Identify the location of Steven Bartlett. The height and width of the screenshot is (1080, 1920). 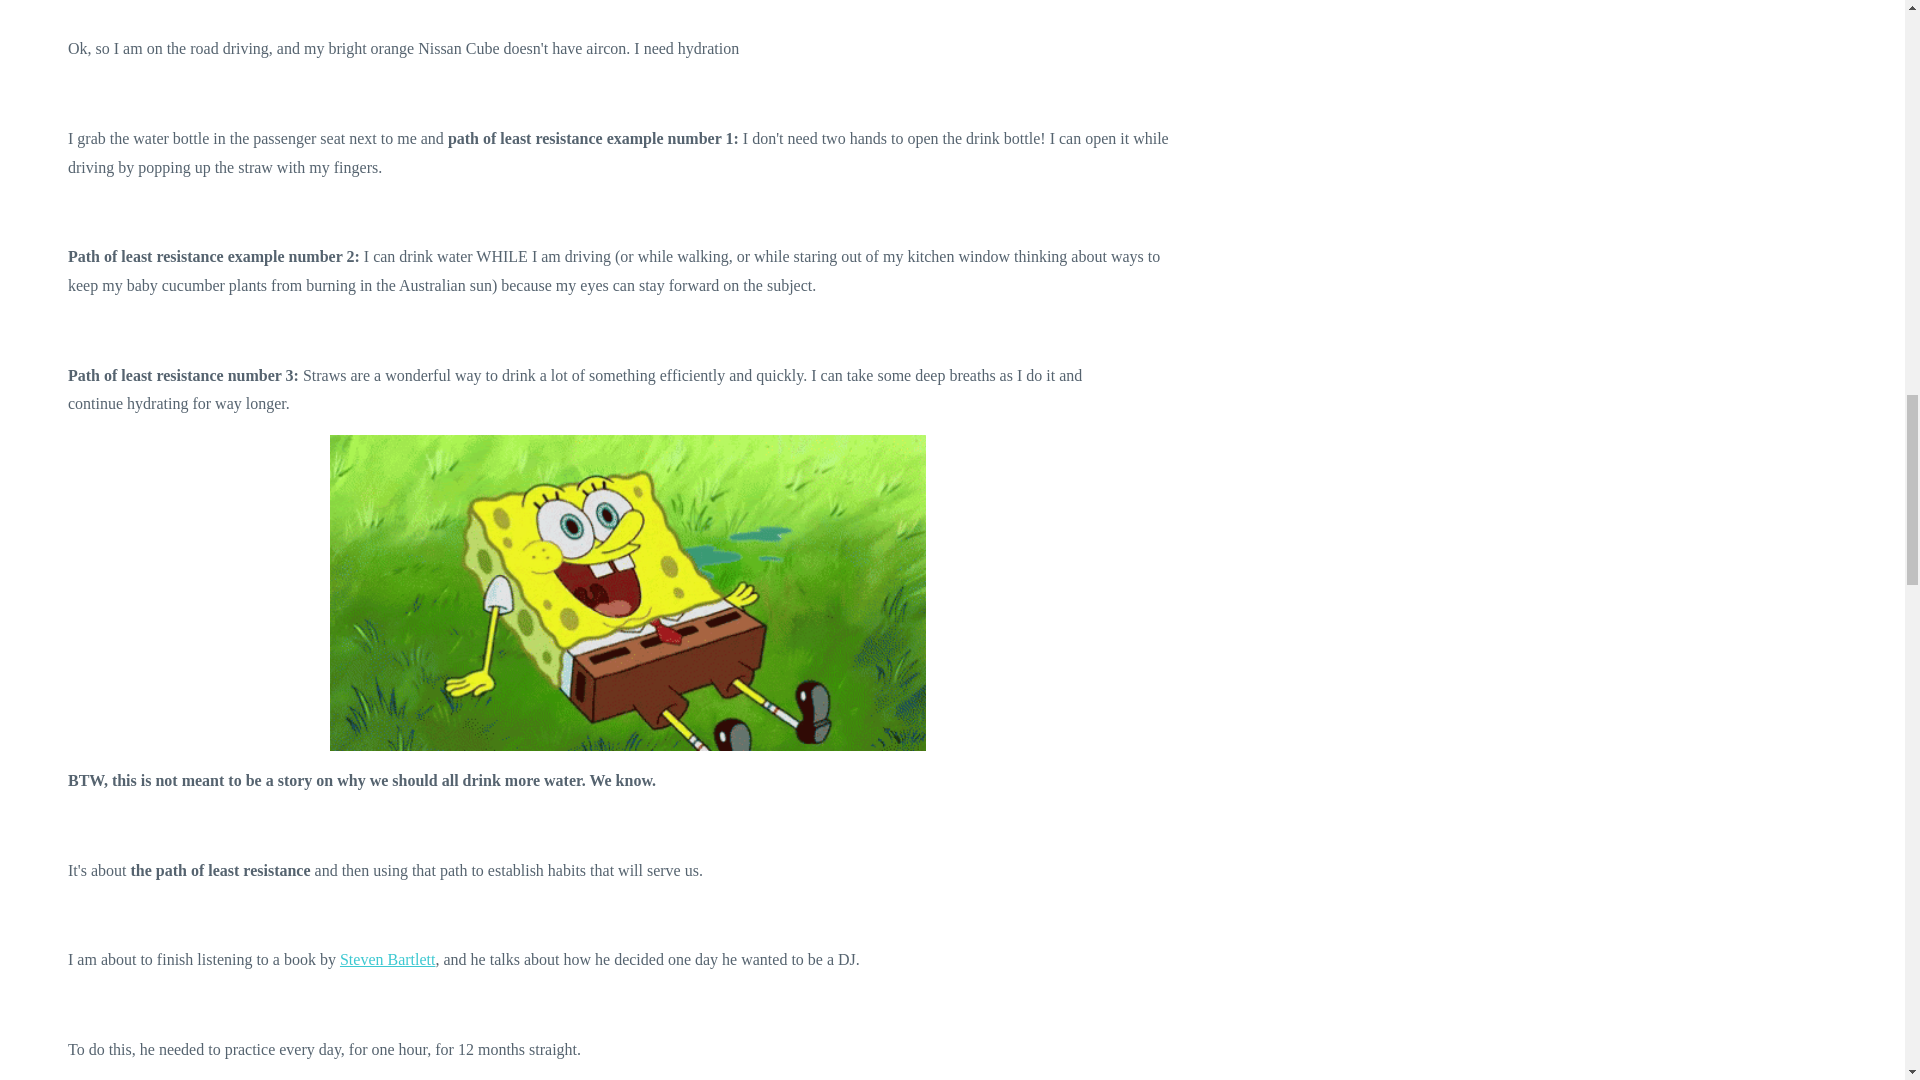
(387, 959).